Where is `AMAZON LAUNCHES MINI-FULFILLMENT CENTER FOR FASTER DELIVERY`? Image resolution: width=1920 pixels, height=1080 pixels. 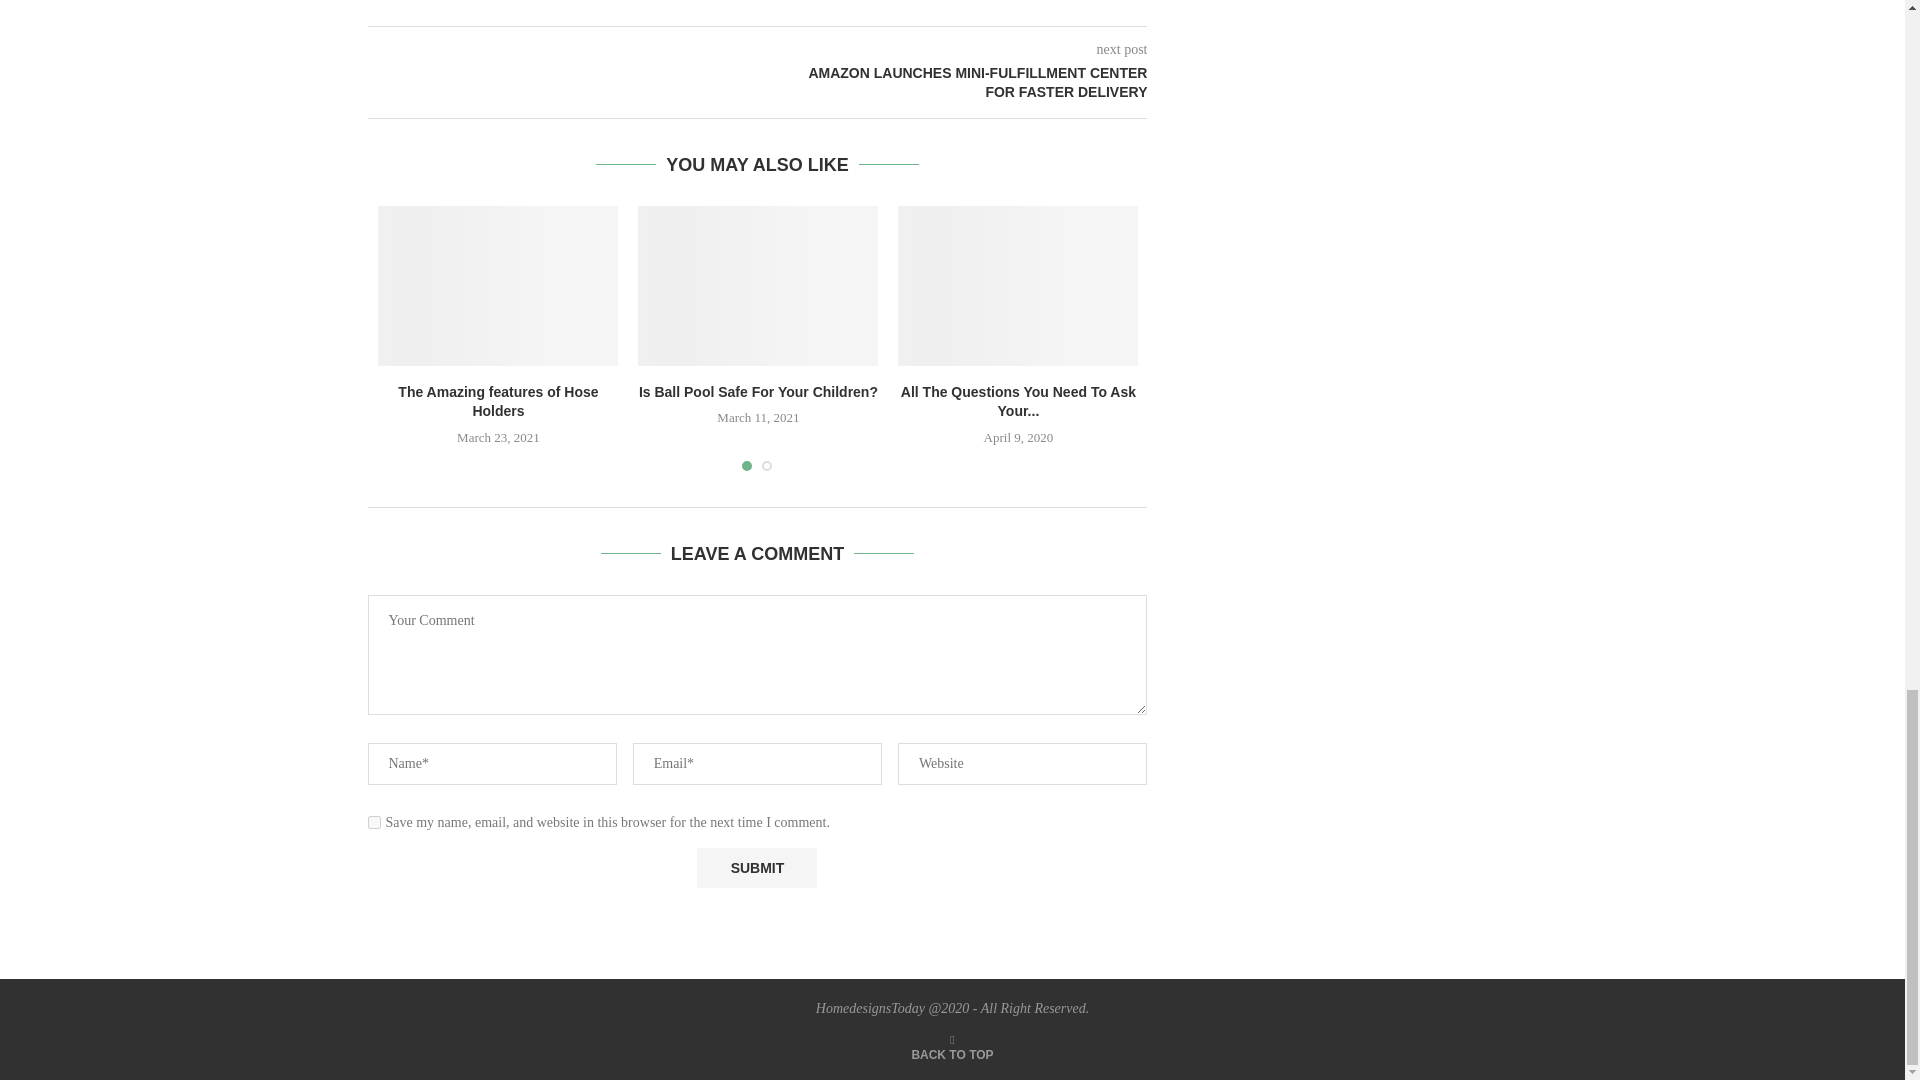
AMAZON LAUNCHES MINI-FULFILLMENT CENTER FOR FASTER DELIVERY is located at coordinates (953, 82).